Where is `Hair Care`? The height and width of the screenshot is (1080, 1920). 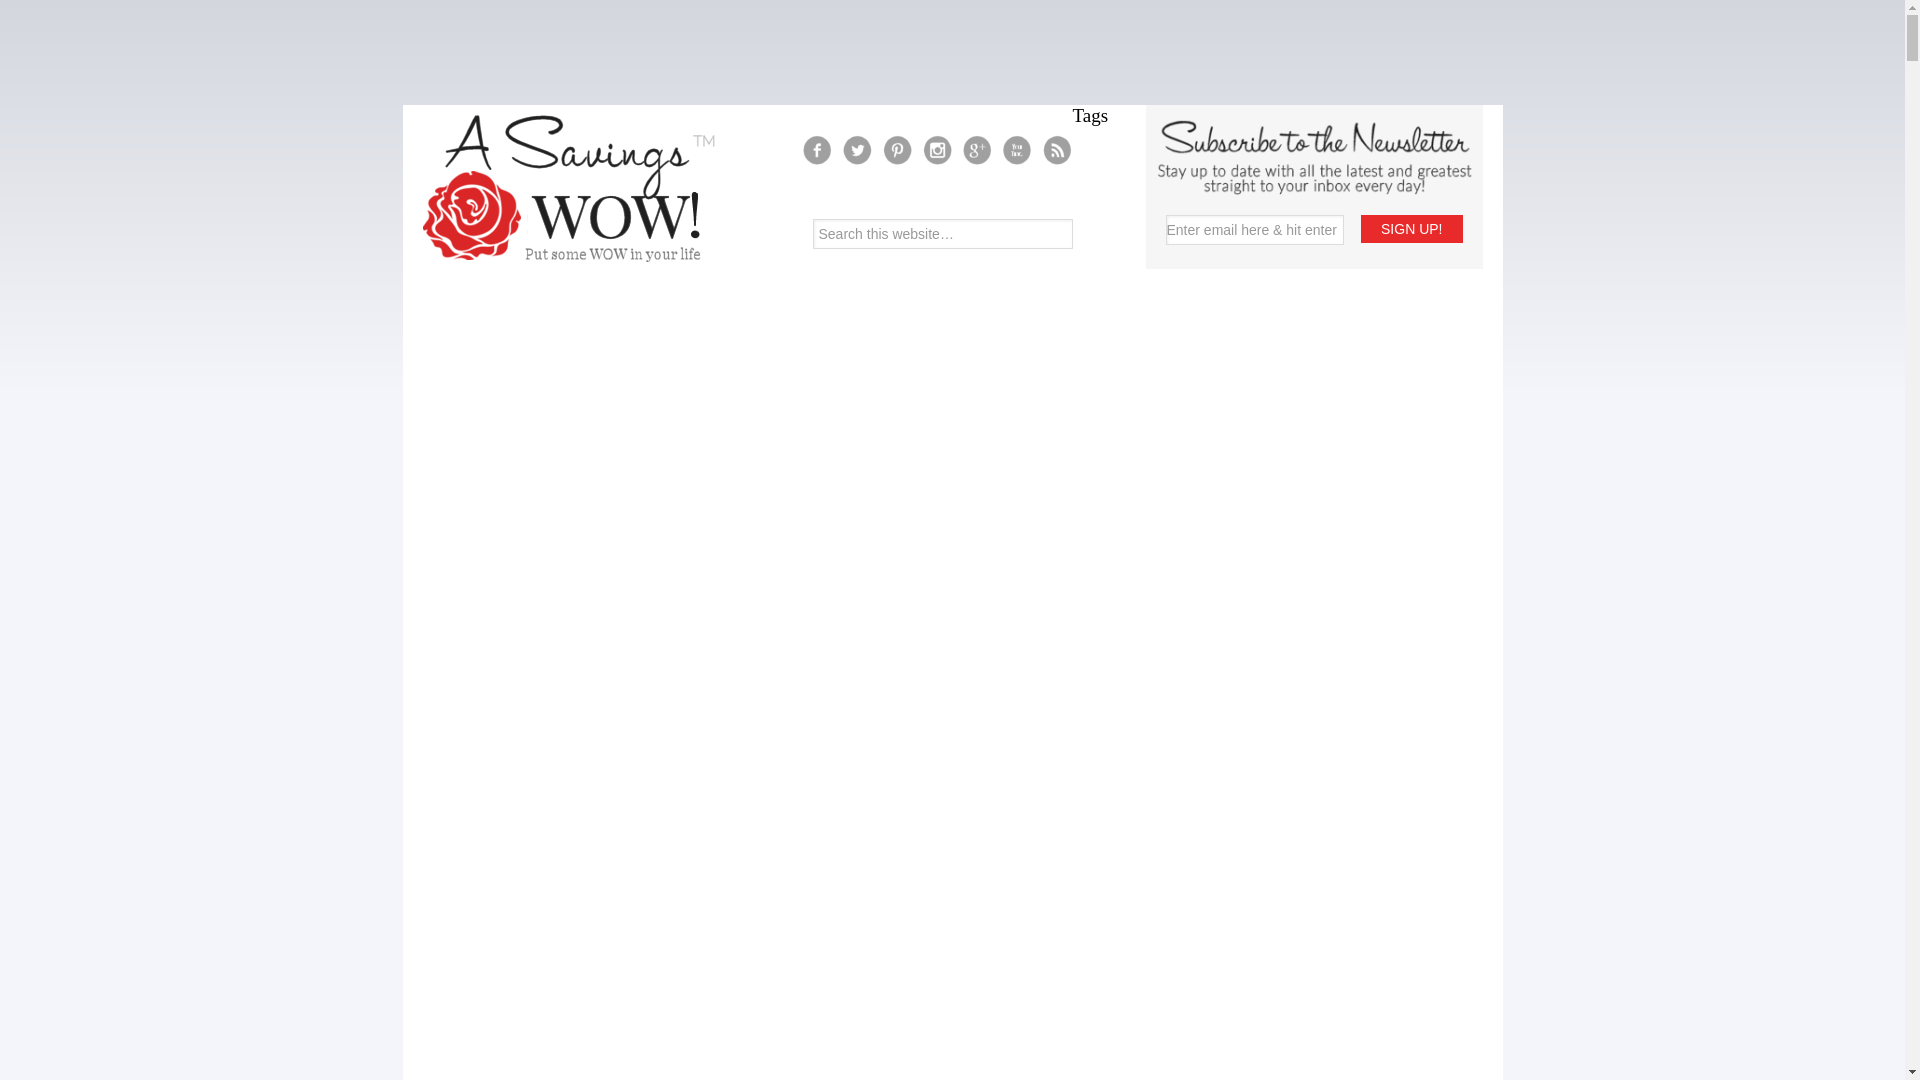 Hair Care is located at coordinates (1142, 726).